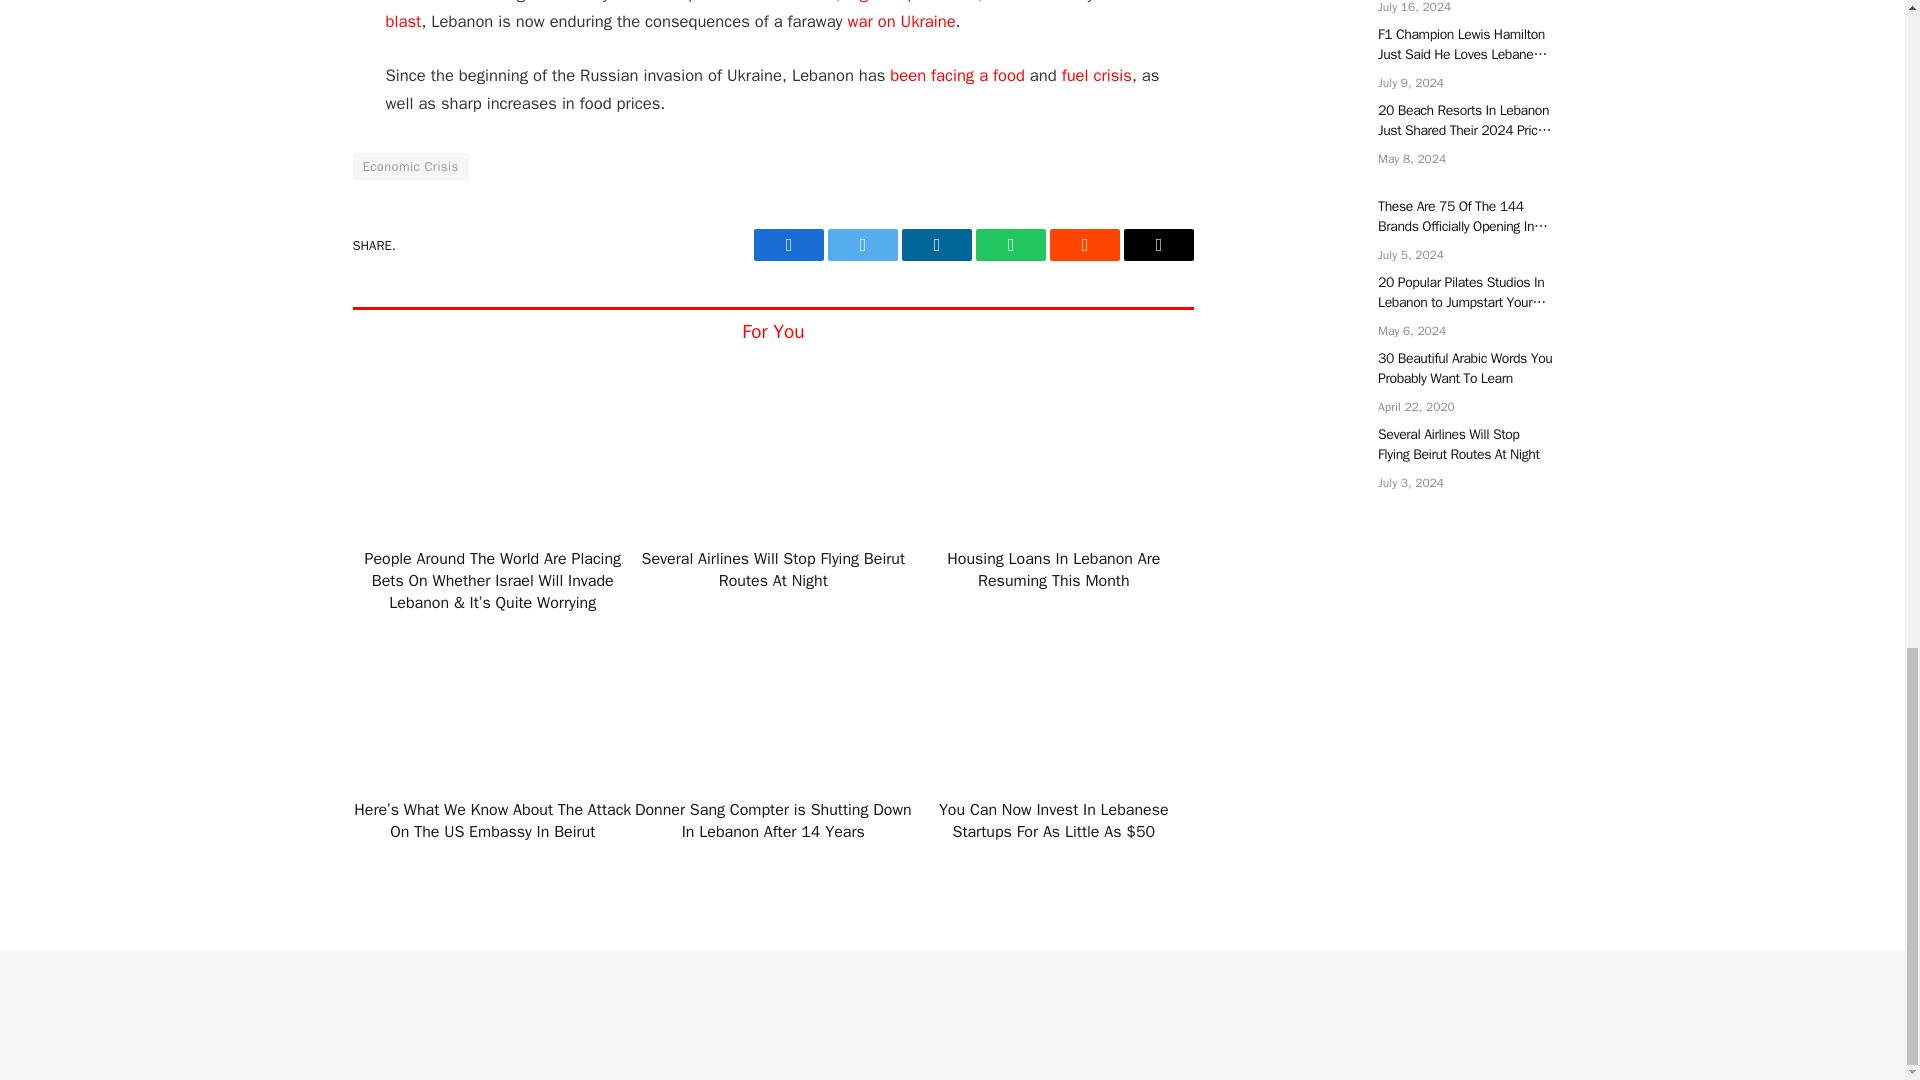 Image resolution: width=1920 pixels, height=1080 pixels. What do you see at coordinates (958, 75) in the screenshot?
I see `been facing a food` at bounding box center [958, 75].